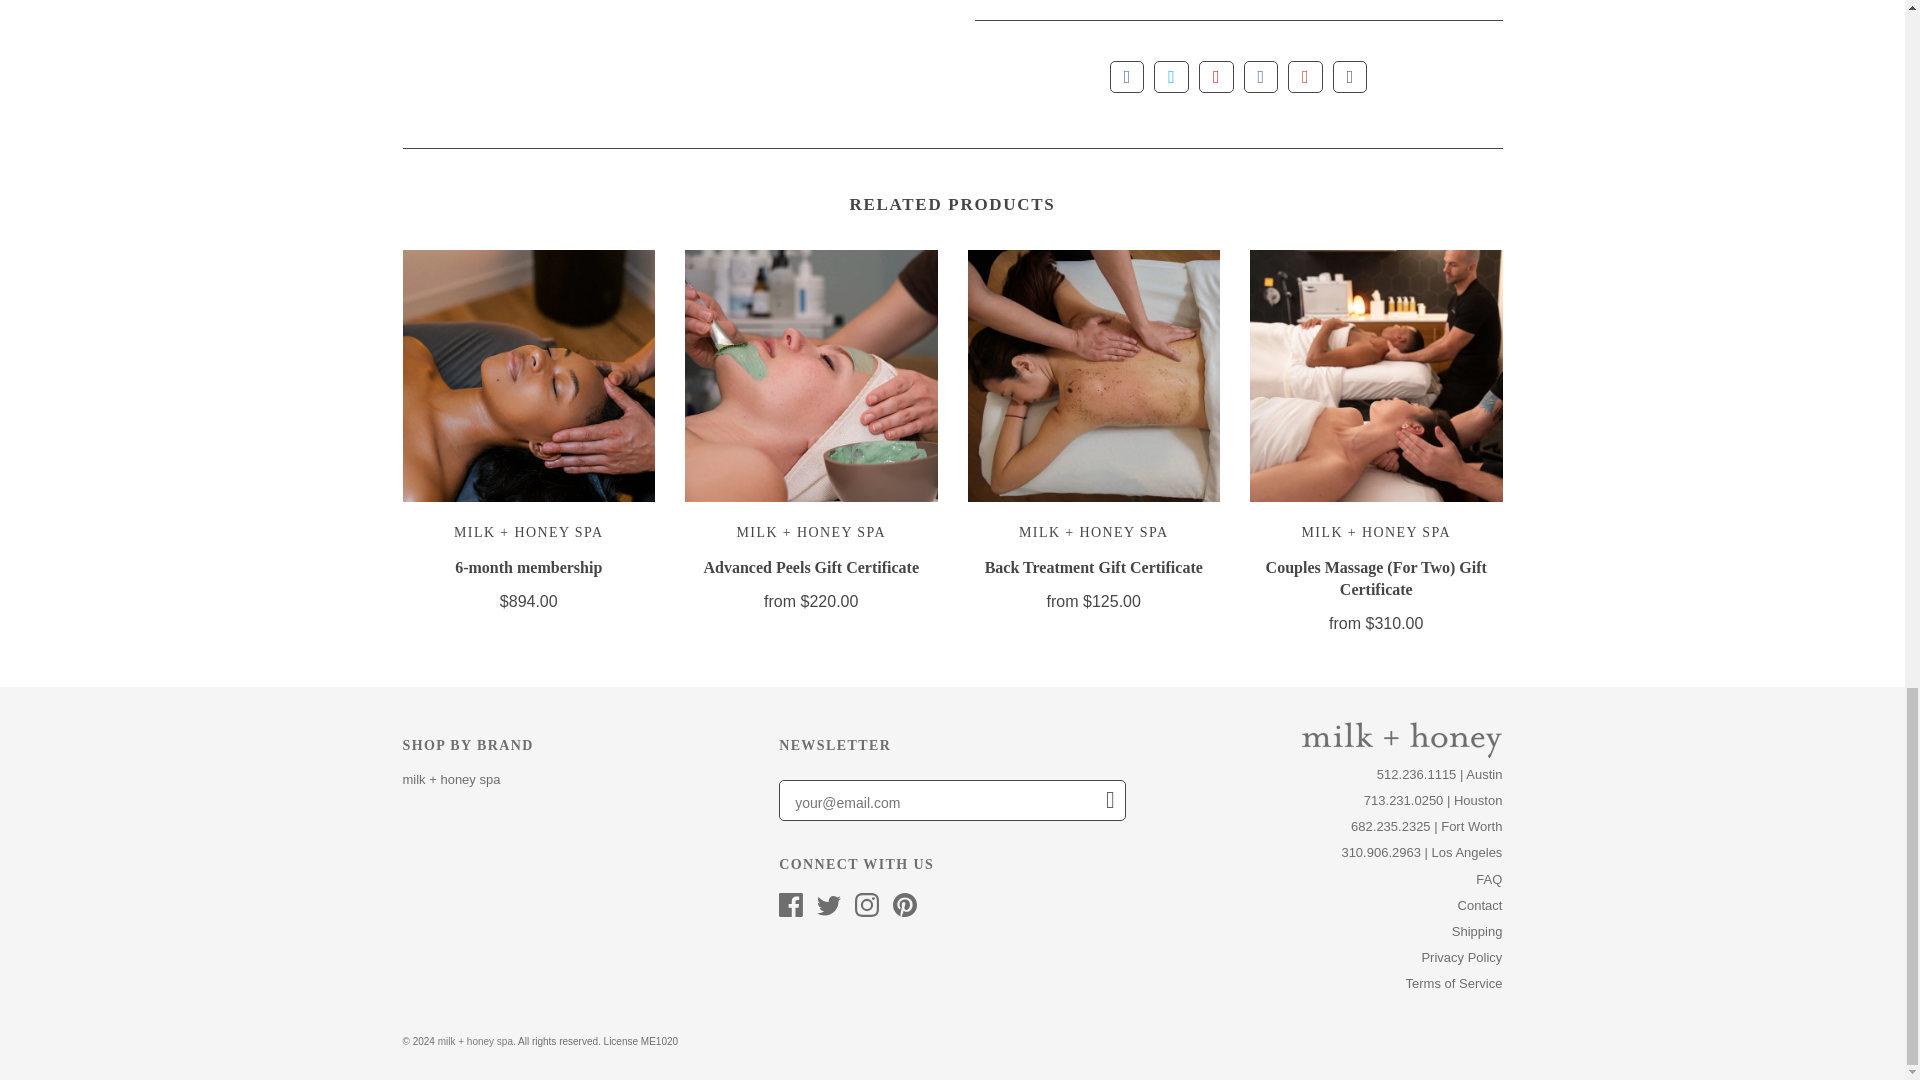  I want to click on Pinterest, so click(904, 904).